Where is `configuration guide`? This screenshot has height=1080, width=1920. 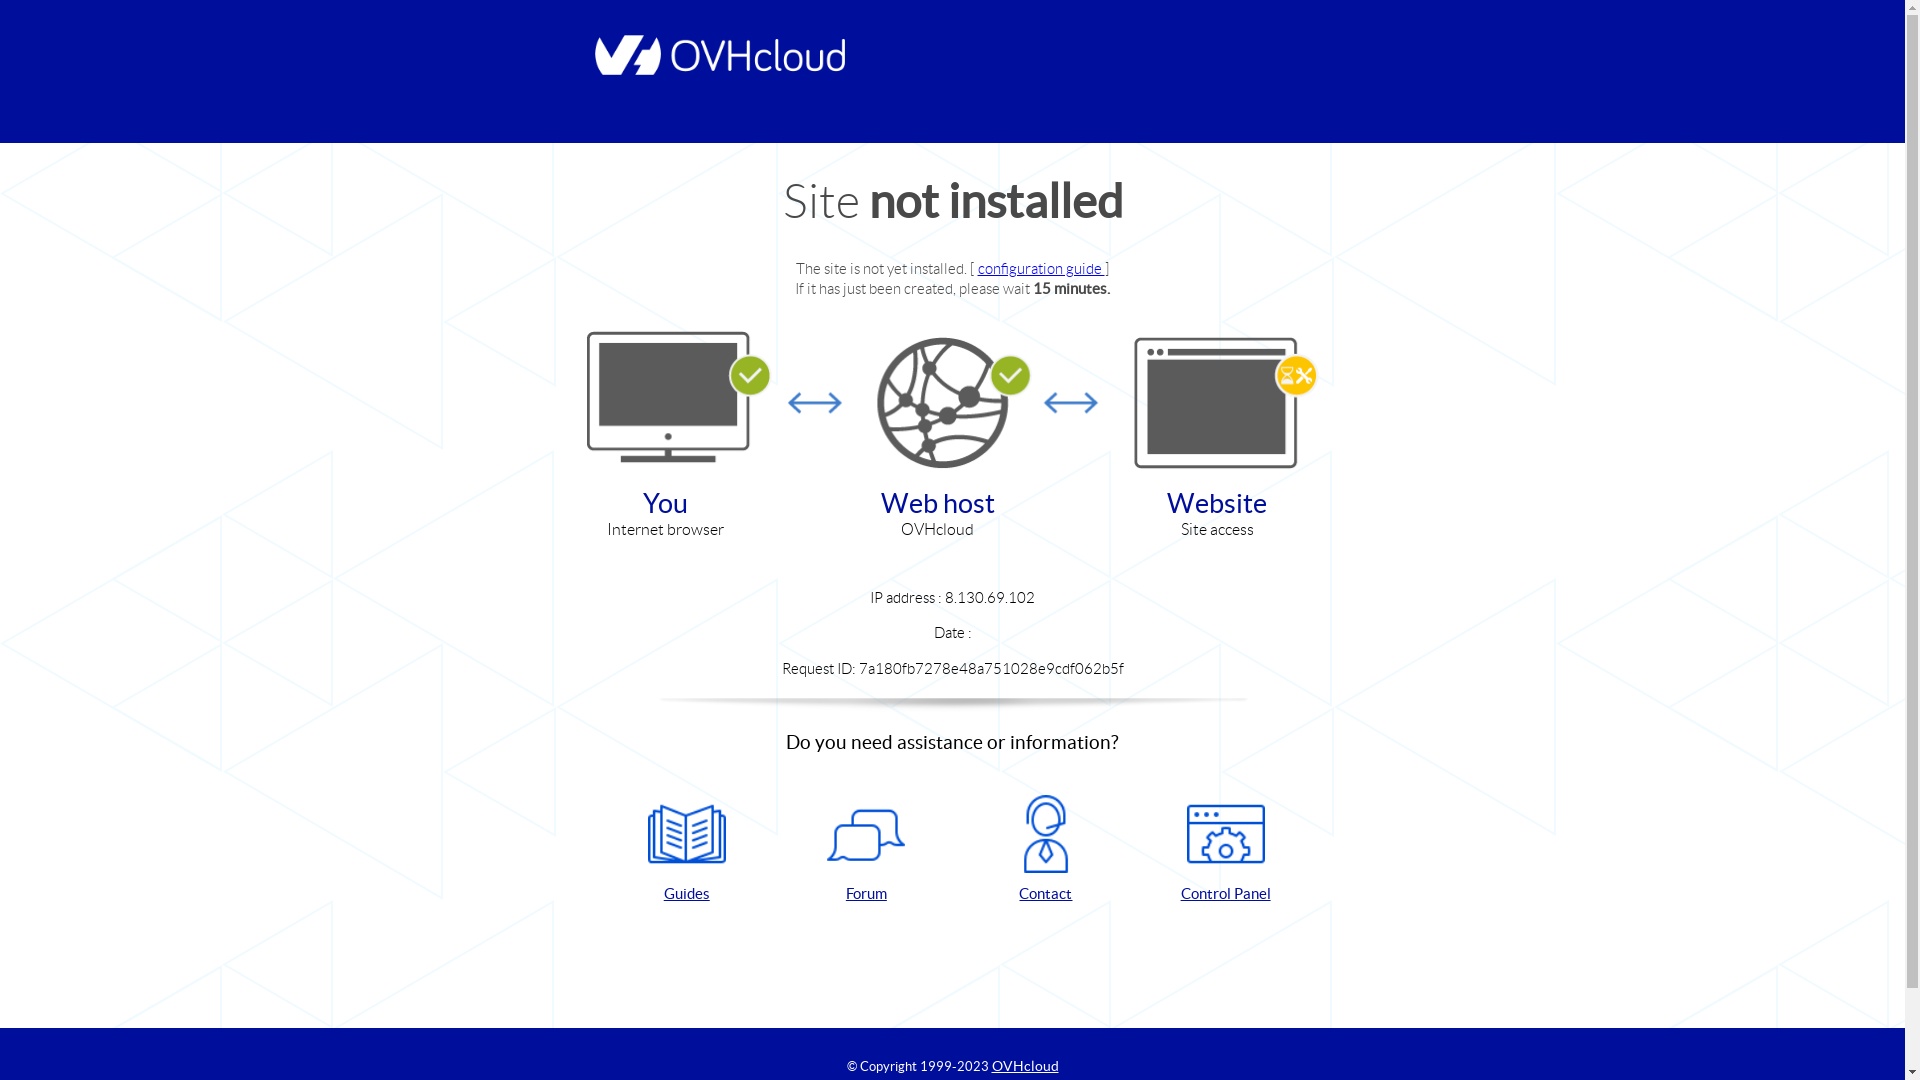 configuration guide is located at coordinates (1042, 268).